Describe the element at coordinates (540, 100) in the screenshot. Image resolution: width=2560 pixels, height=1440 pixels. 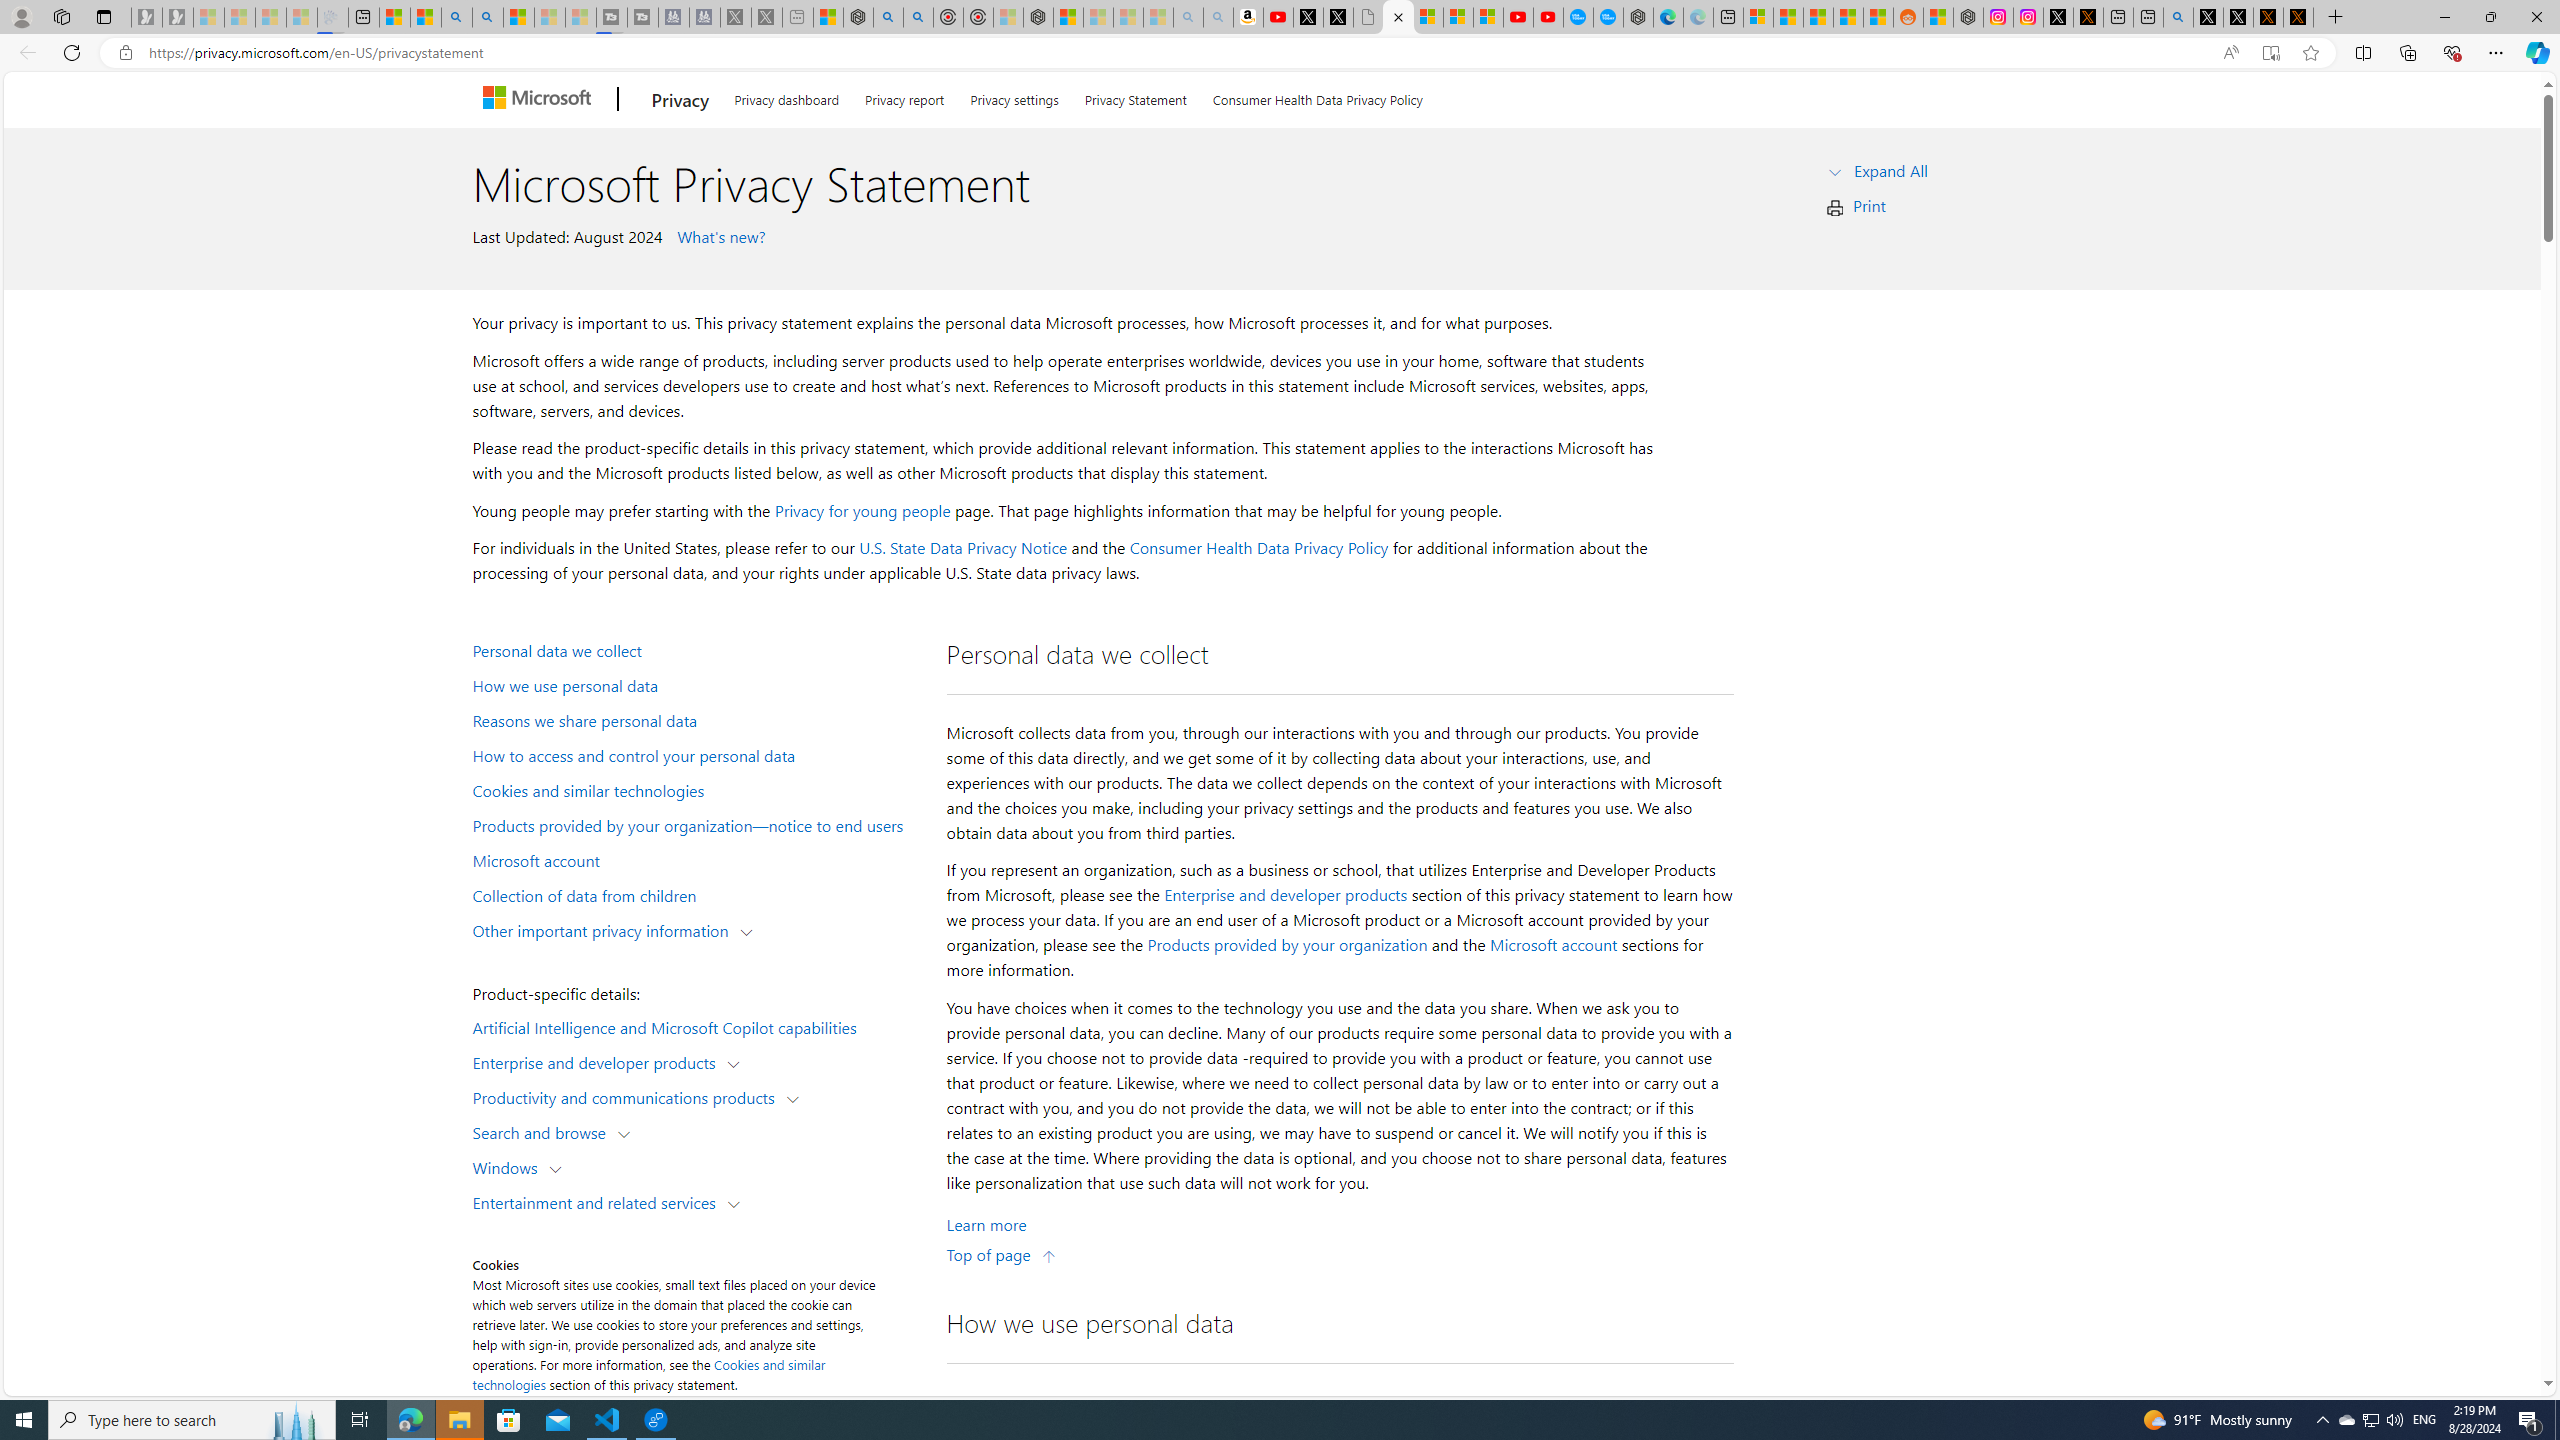
I see `Microsoft` at that location.